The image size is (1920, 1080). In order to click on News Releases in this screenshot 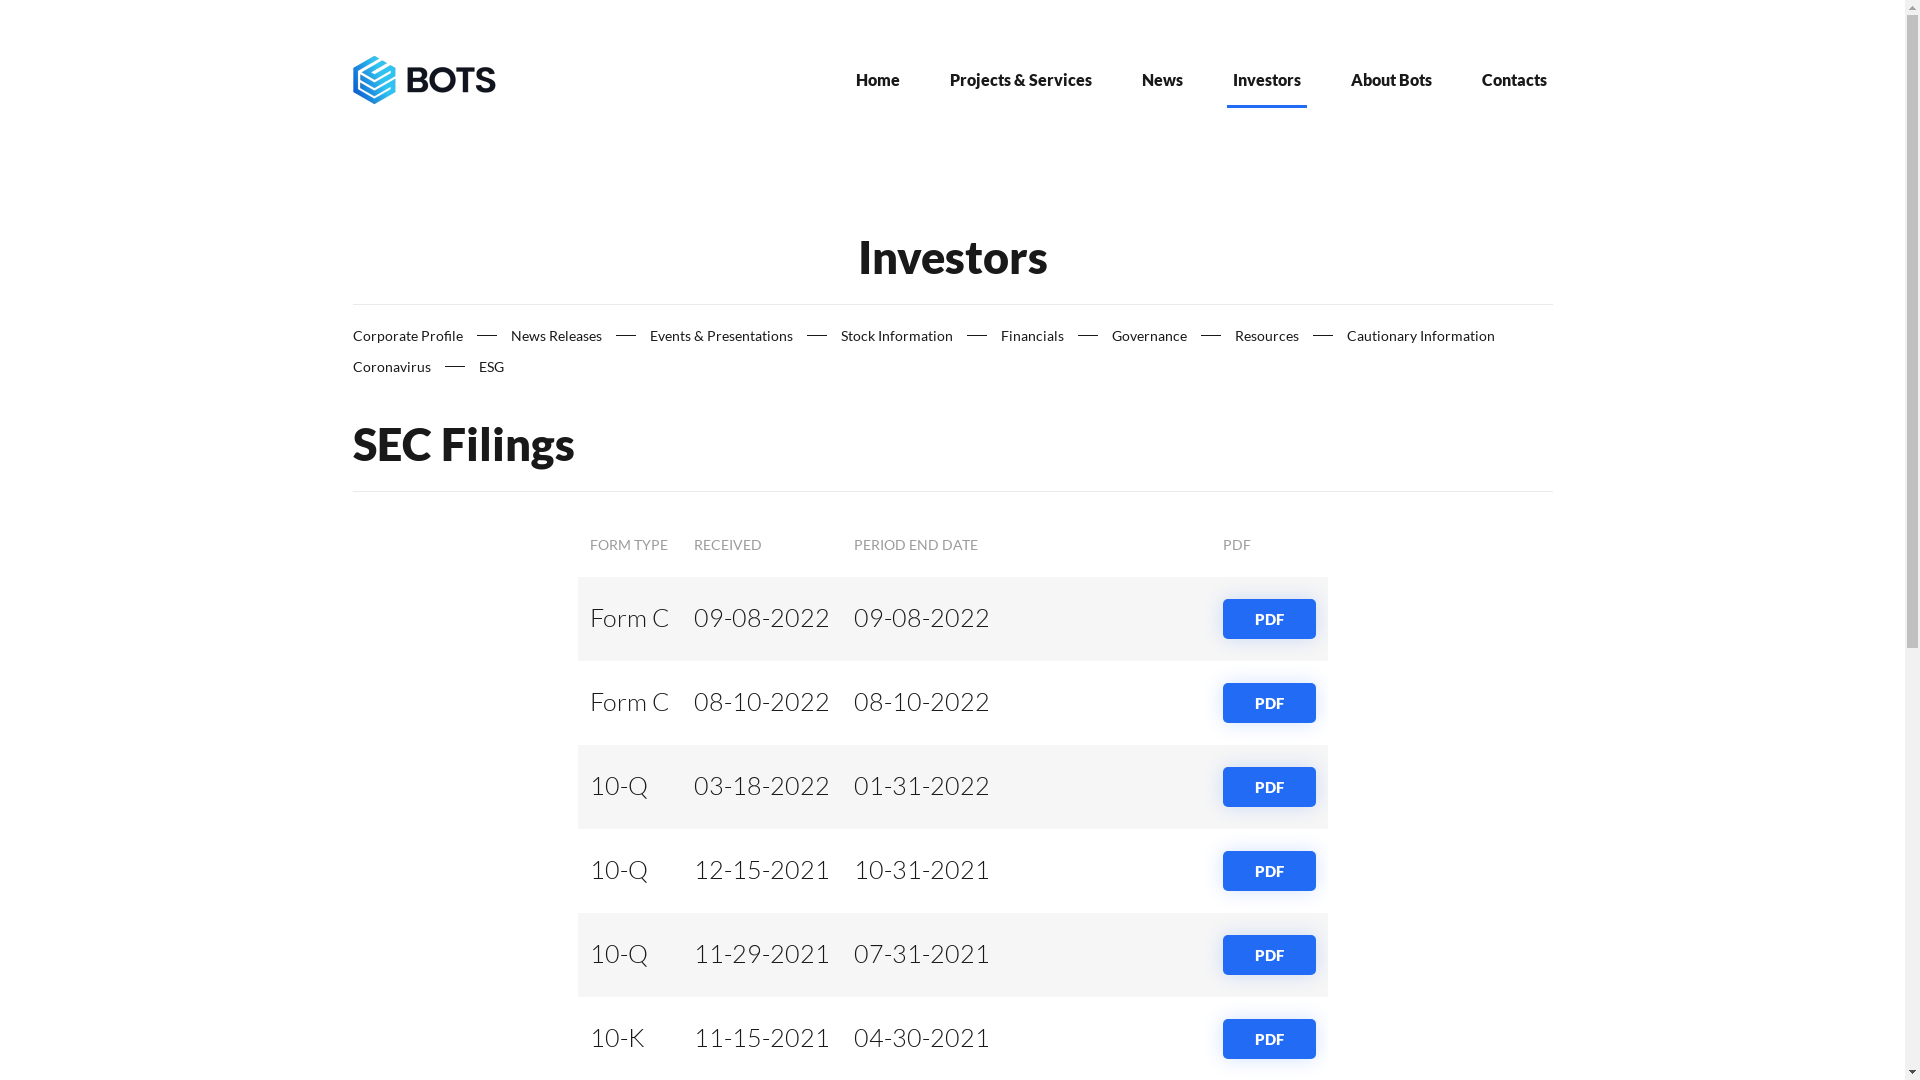, I will do `click(556, 336)`.